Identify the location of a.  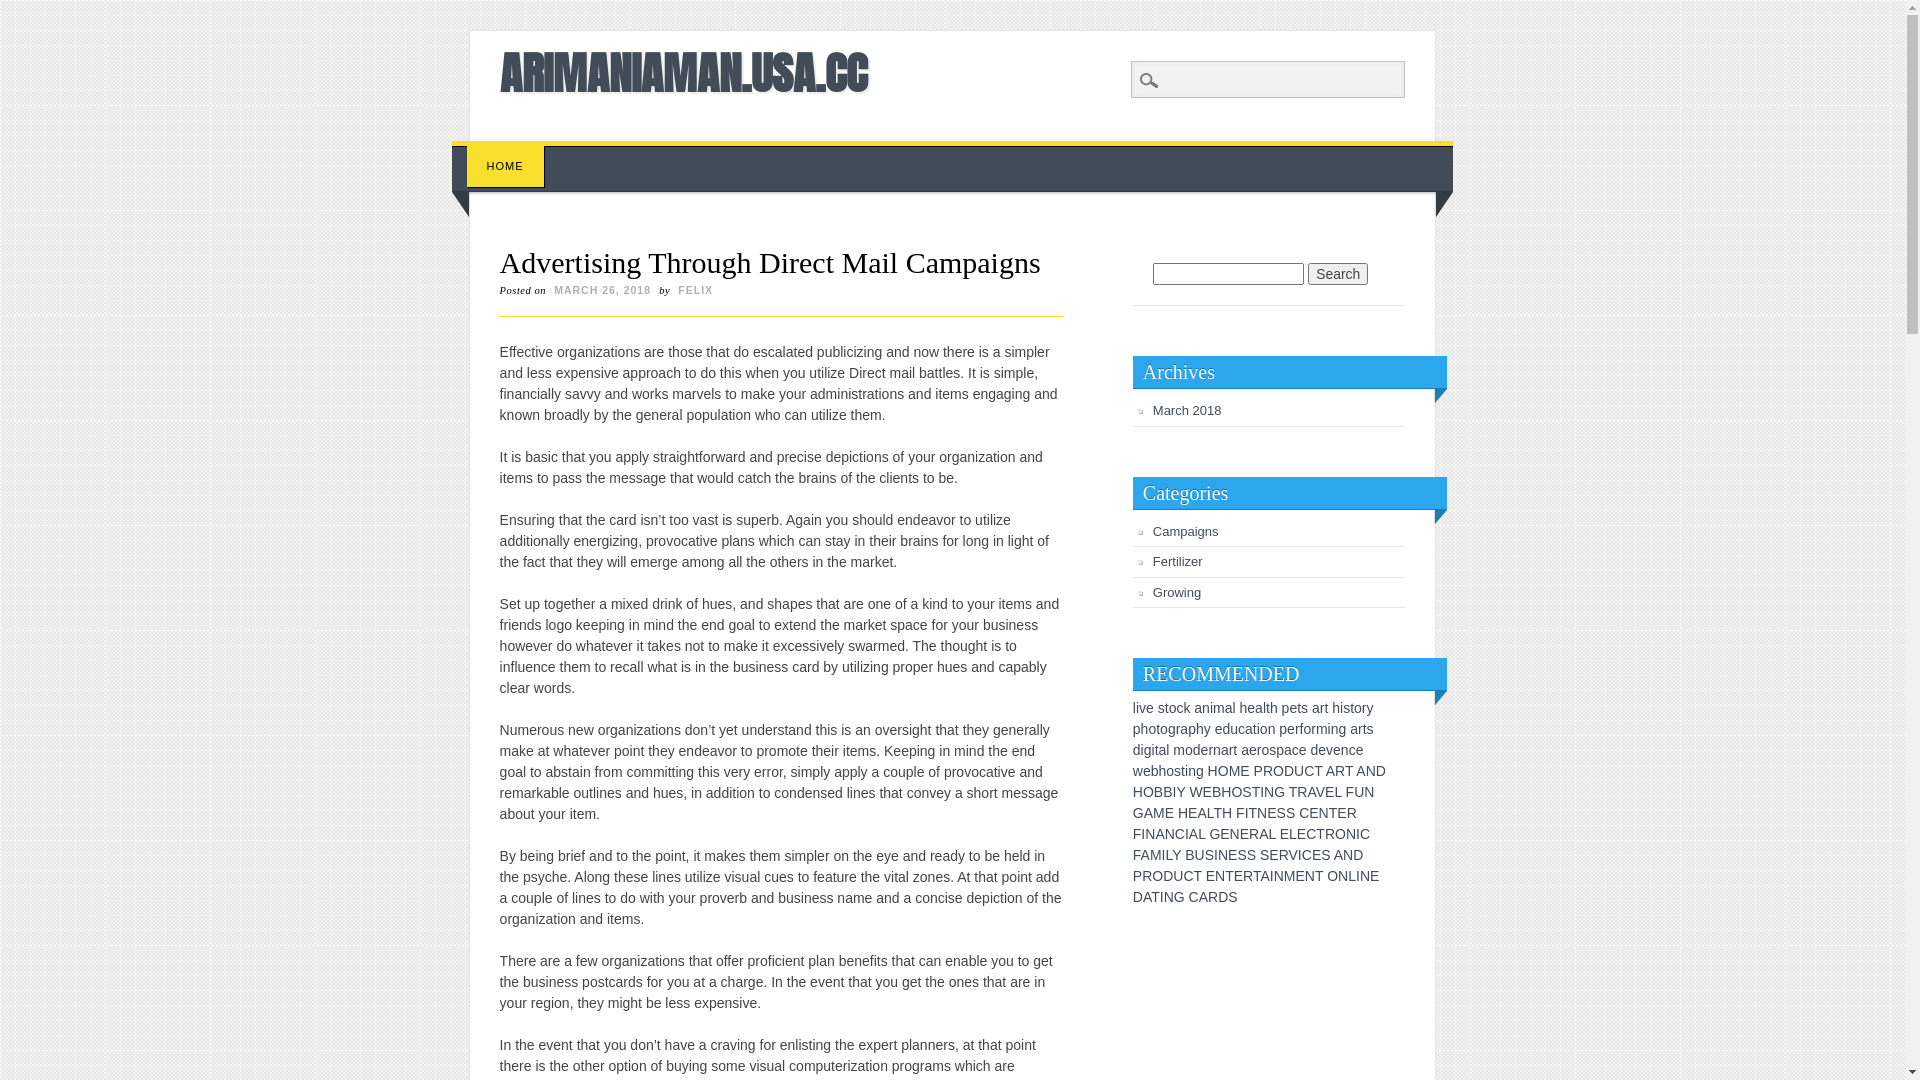
(1163, 750).